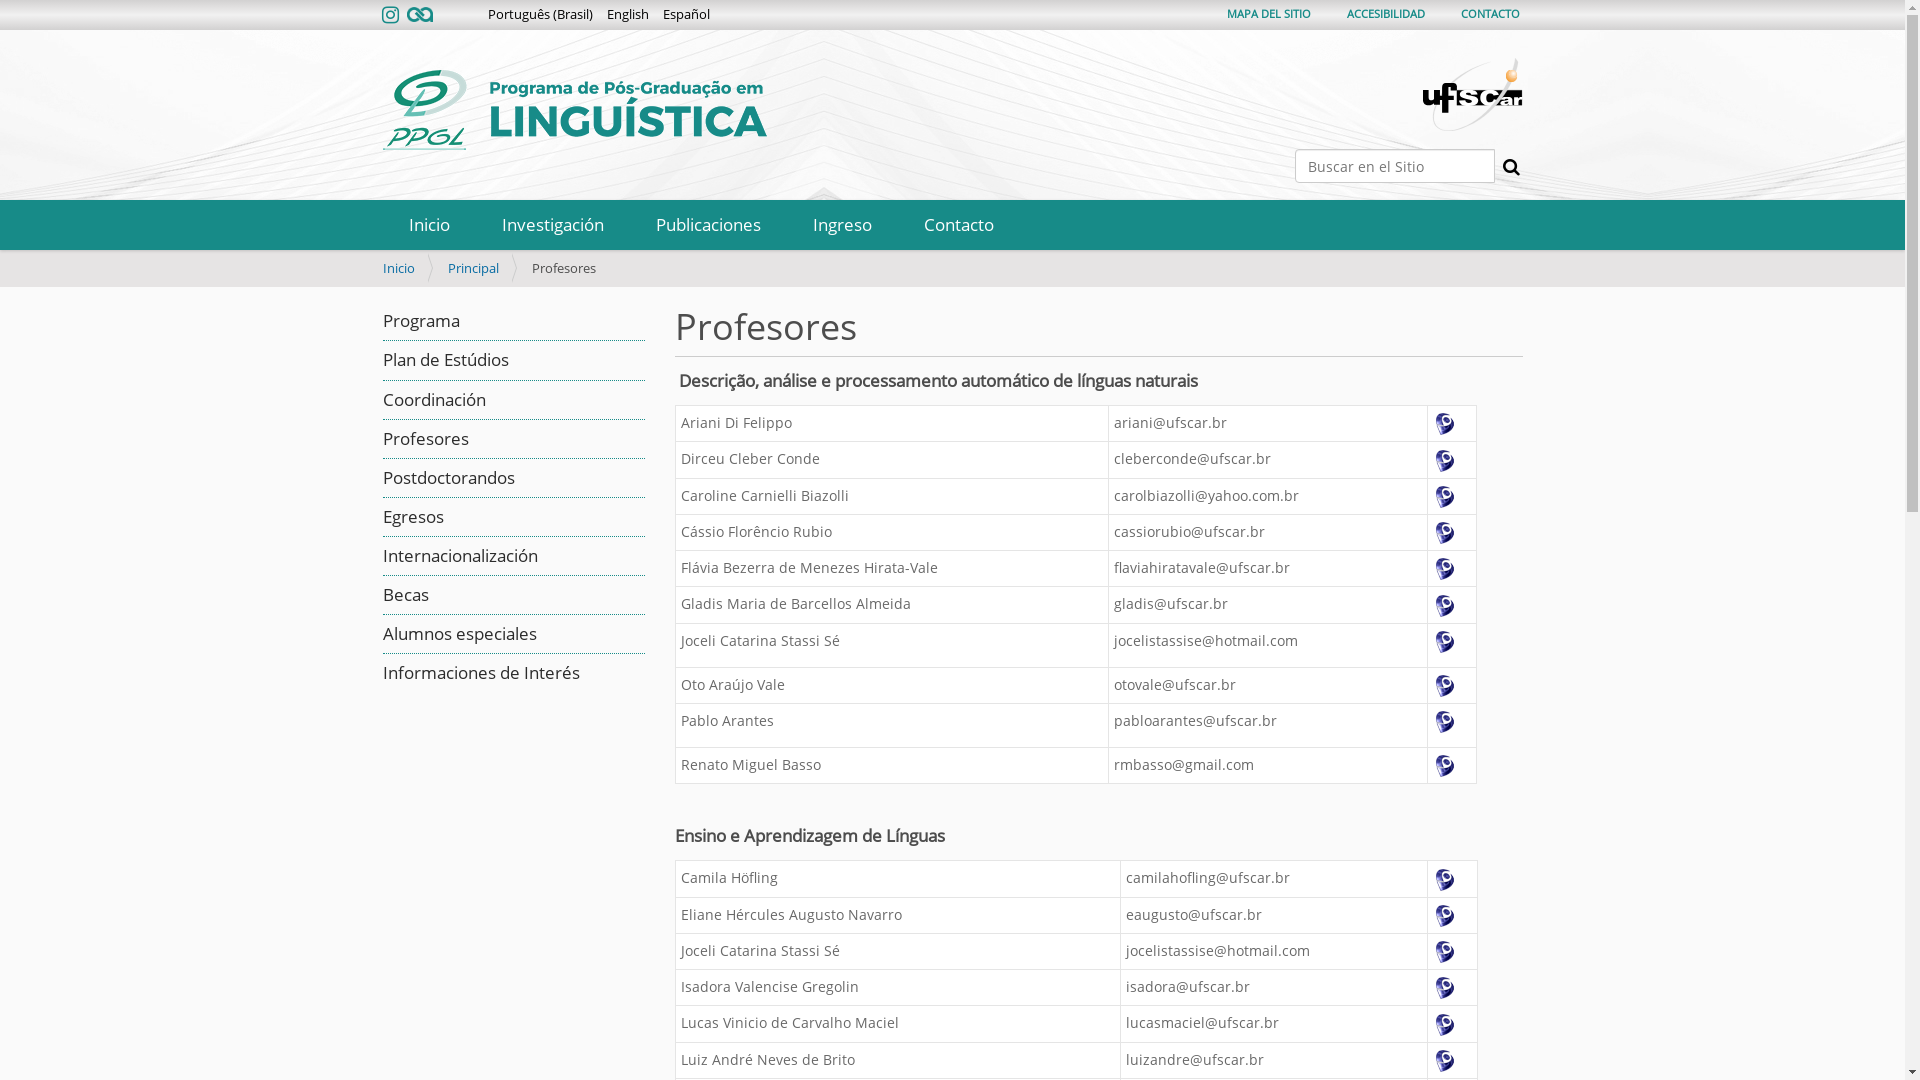  I want to click on LATTES logo.png, so click(1445, 496).